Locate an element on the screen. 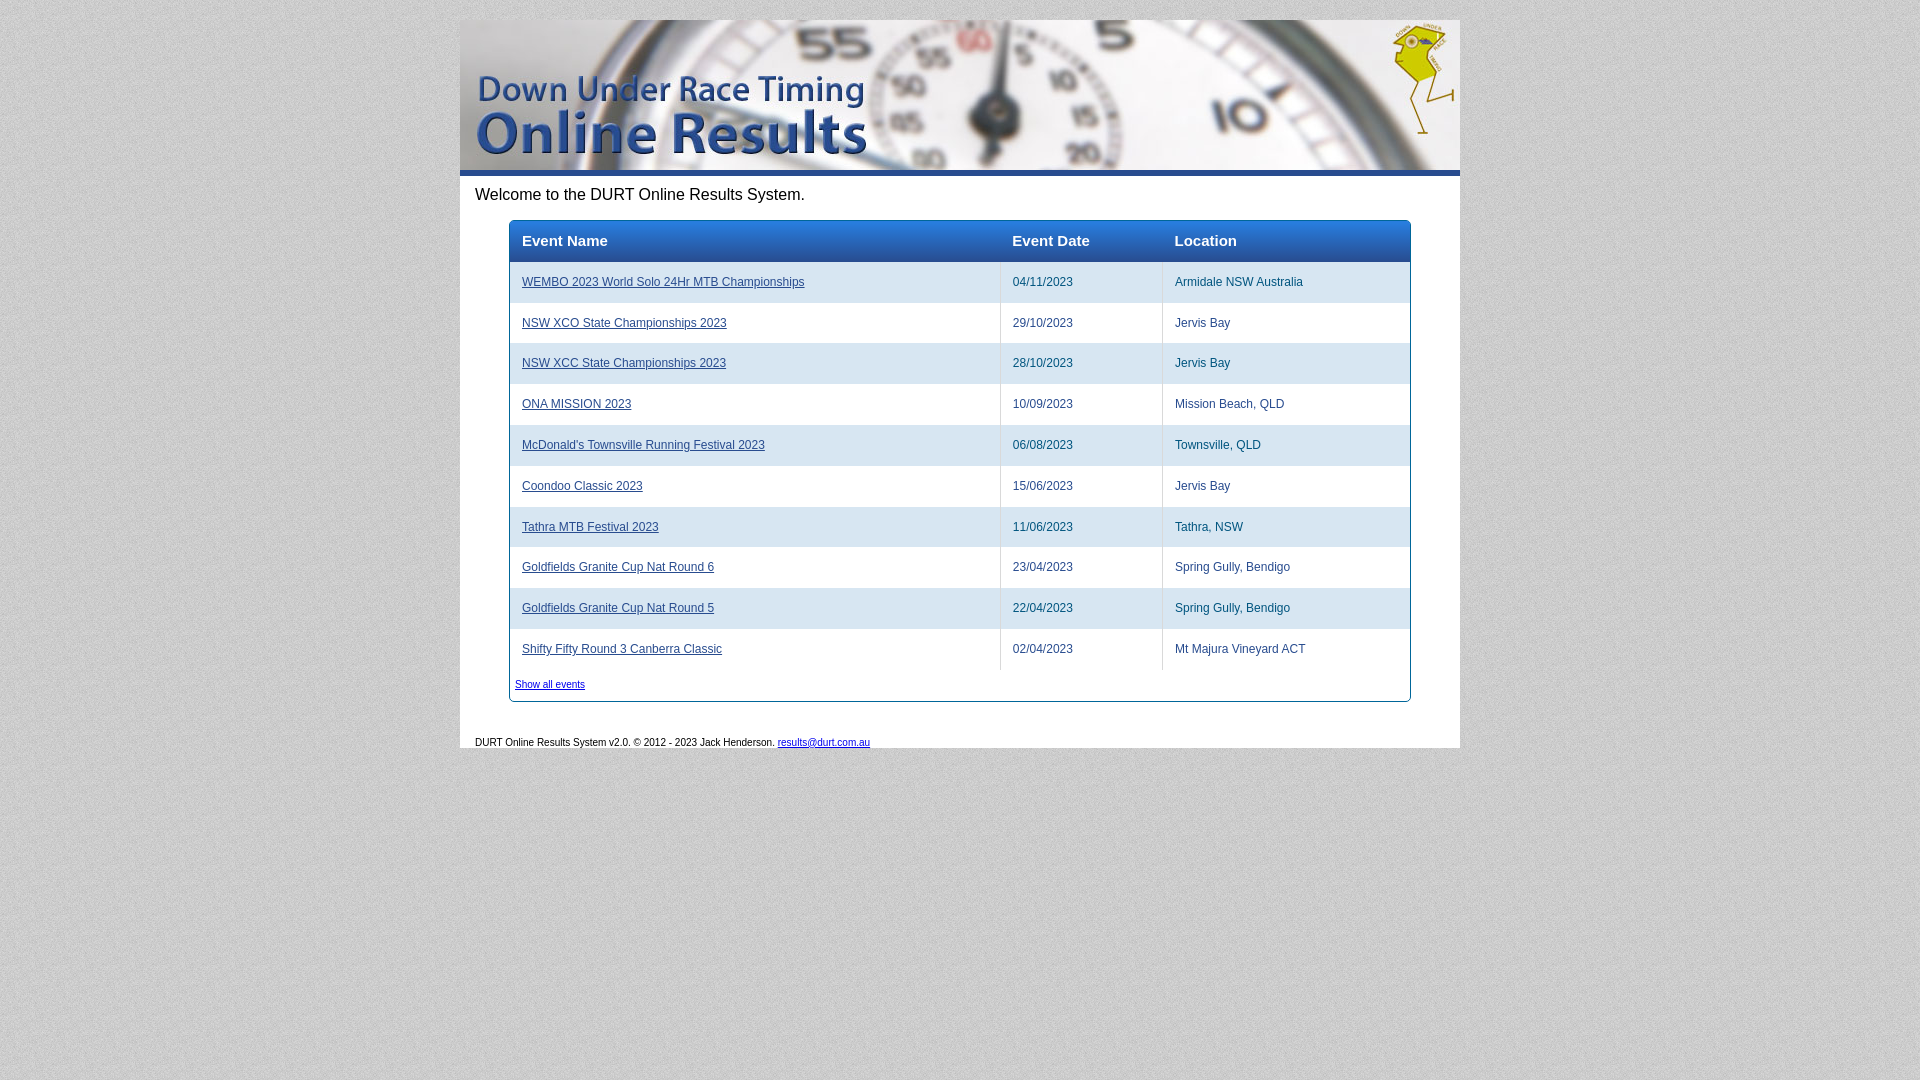 This screenshot has width=1920, height=1080. Goldfields Granite Cup Nat Round 5 is located at coordinates (754, 608).